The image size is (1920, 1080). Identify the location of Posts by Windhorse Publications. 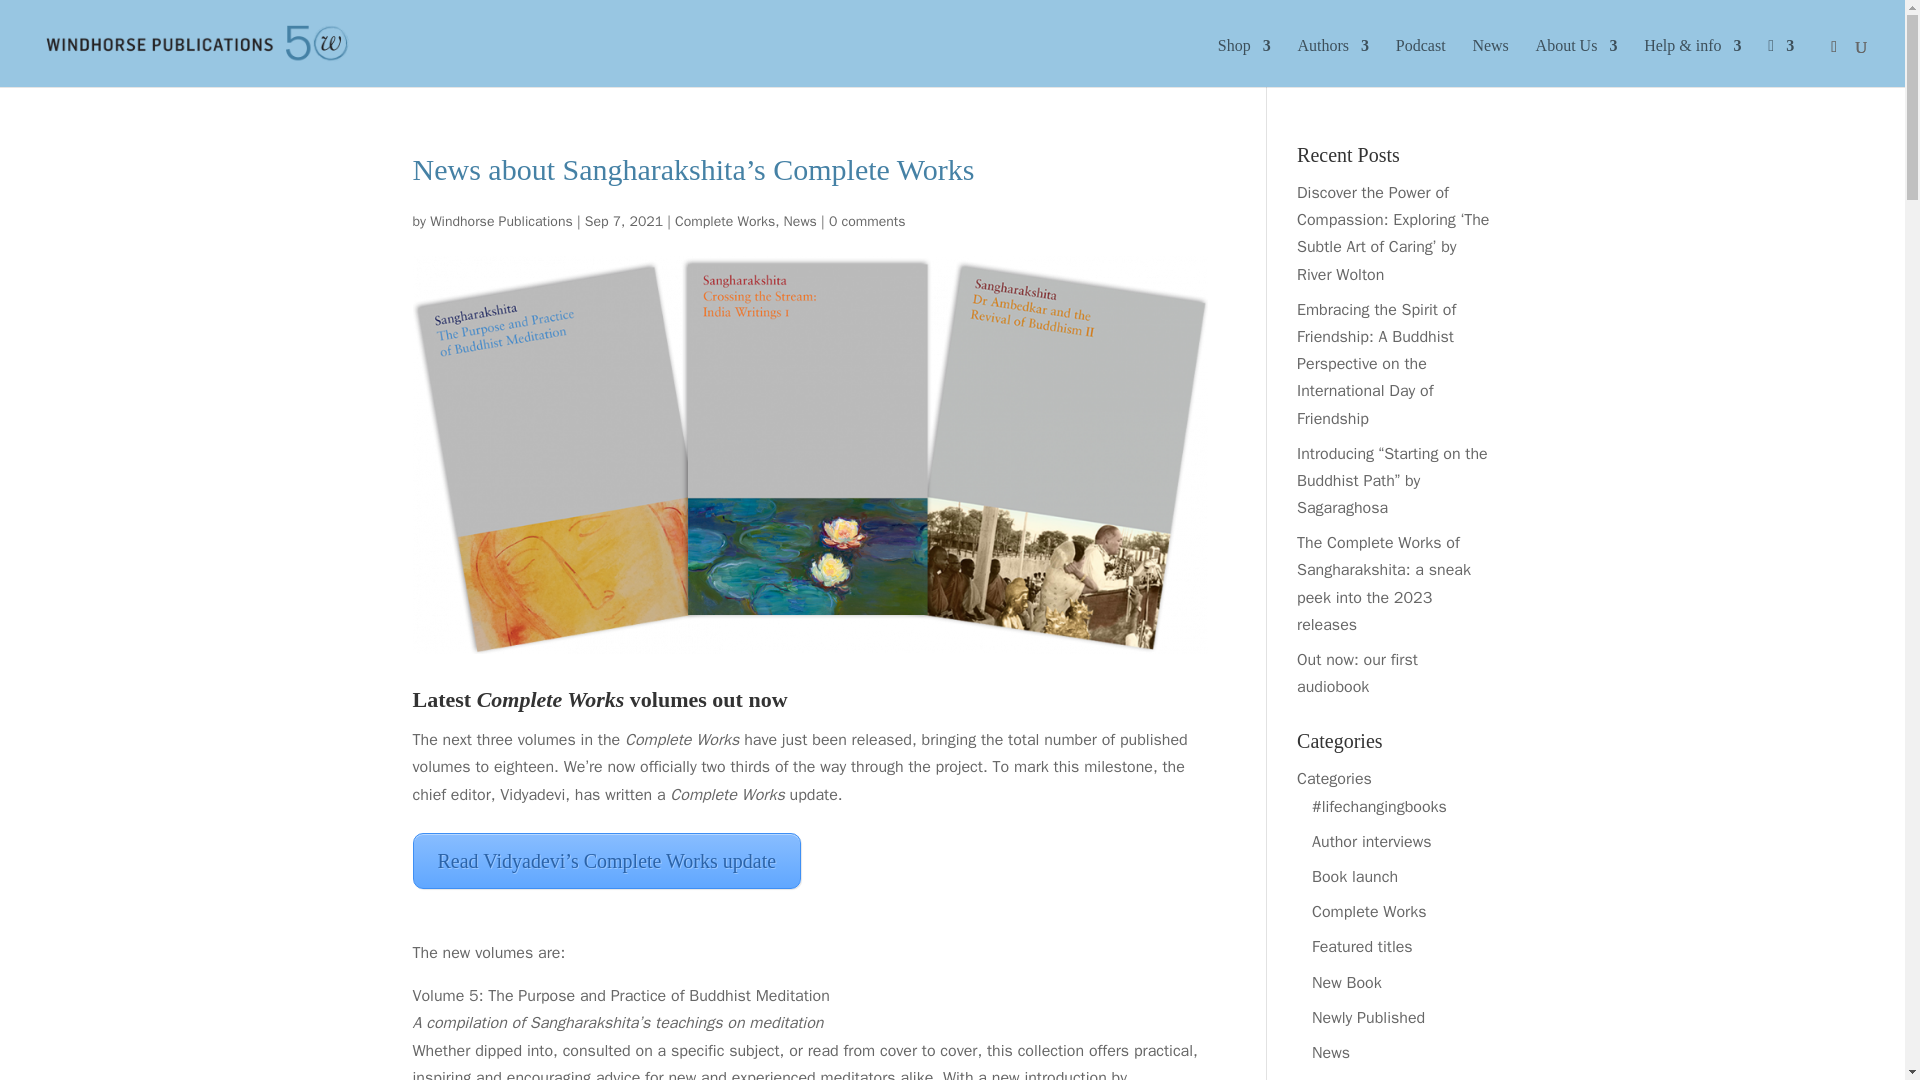
(501, 220).